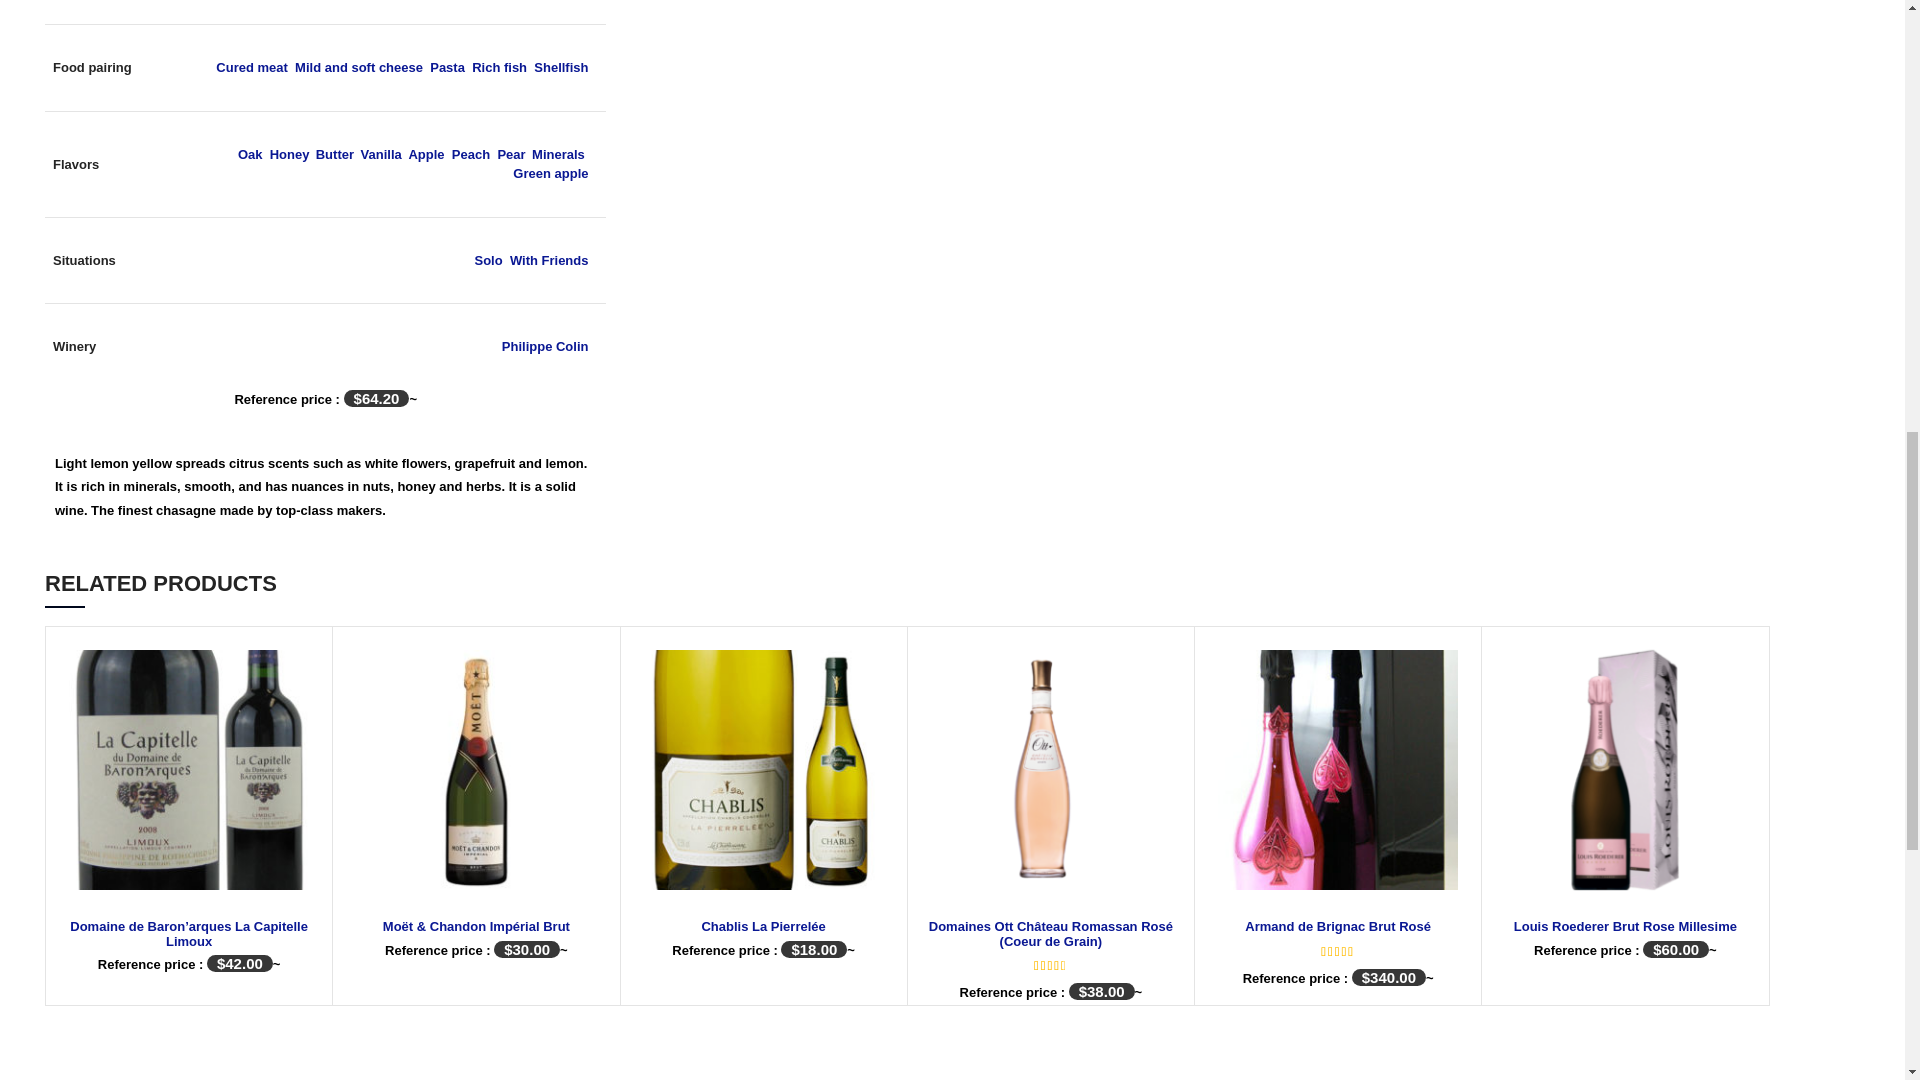 Image resolution: width=1920 pixels, height=1080 pixels. I want to click on Honey, so click(290, 154).